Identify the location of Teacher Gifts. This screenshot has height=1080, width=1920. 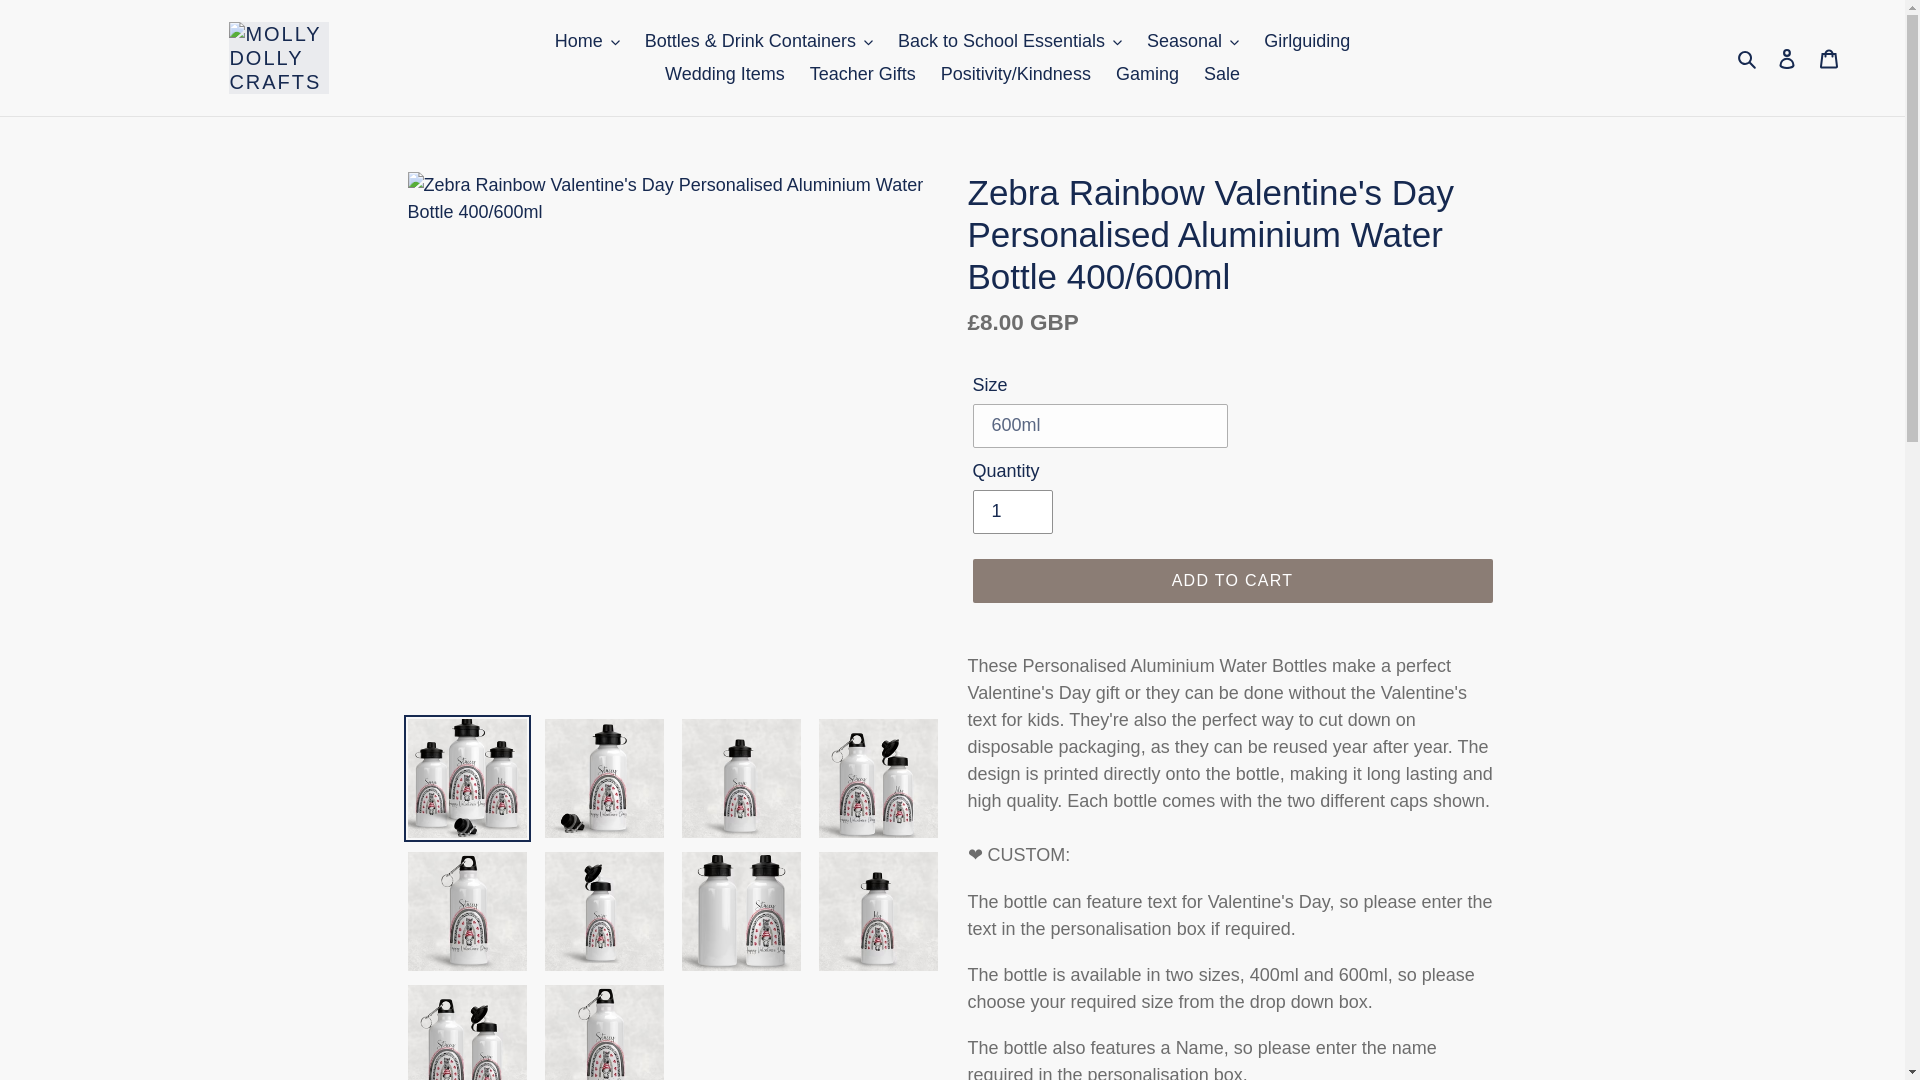
(862, 74).